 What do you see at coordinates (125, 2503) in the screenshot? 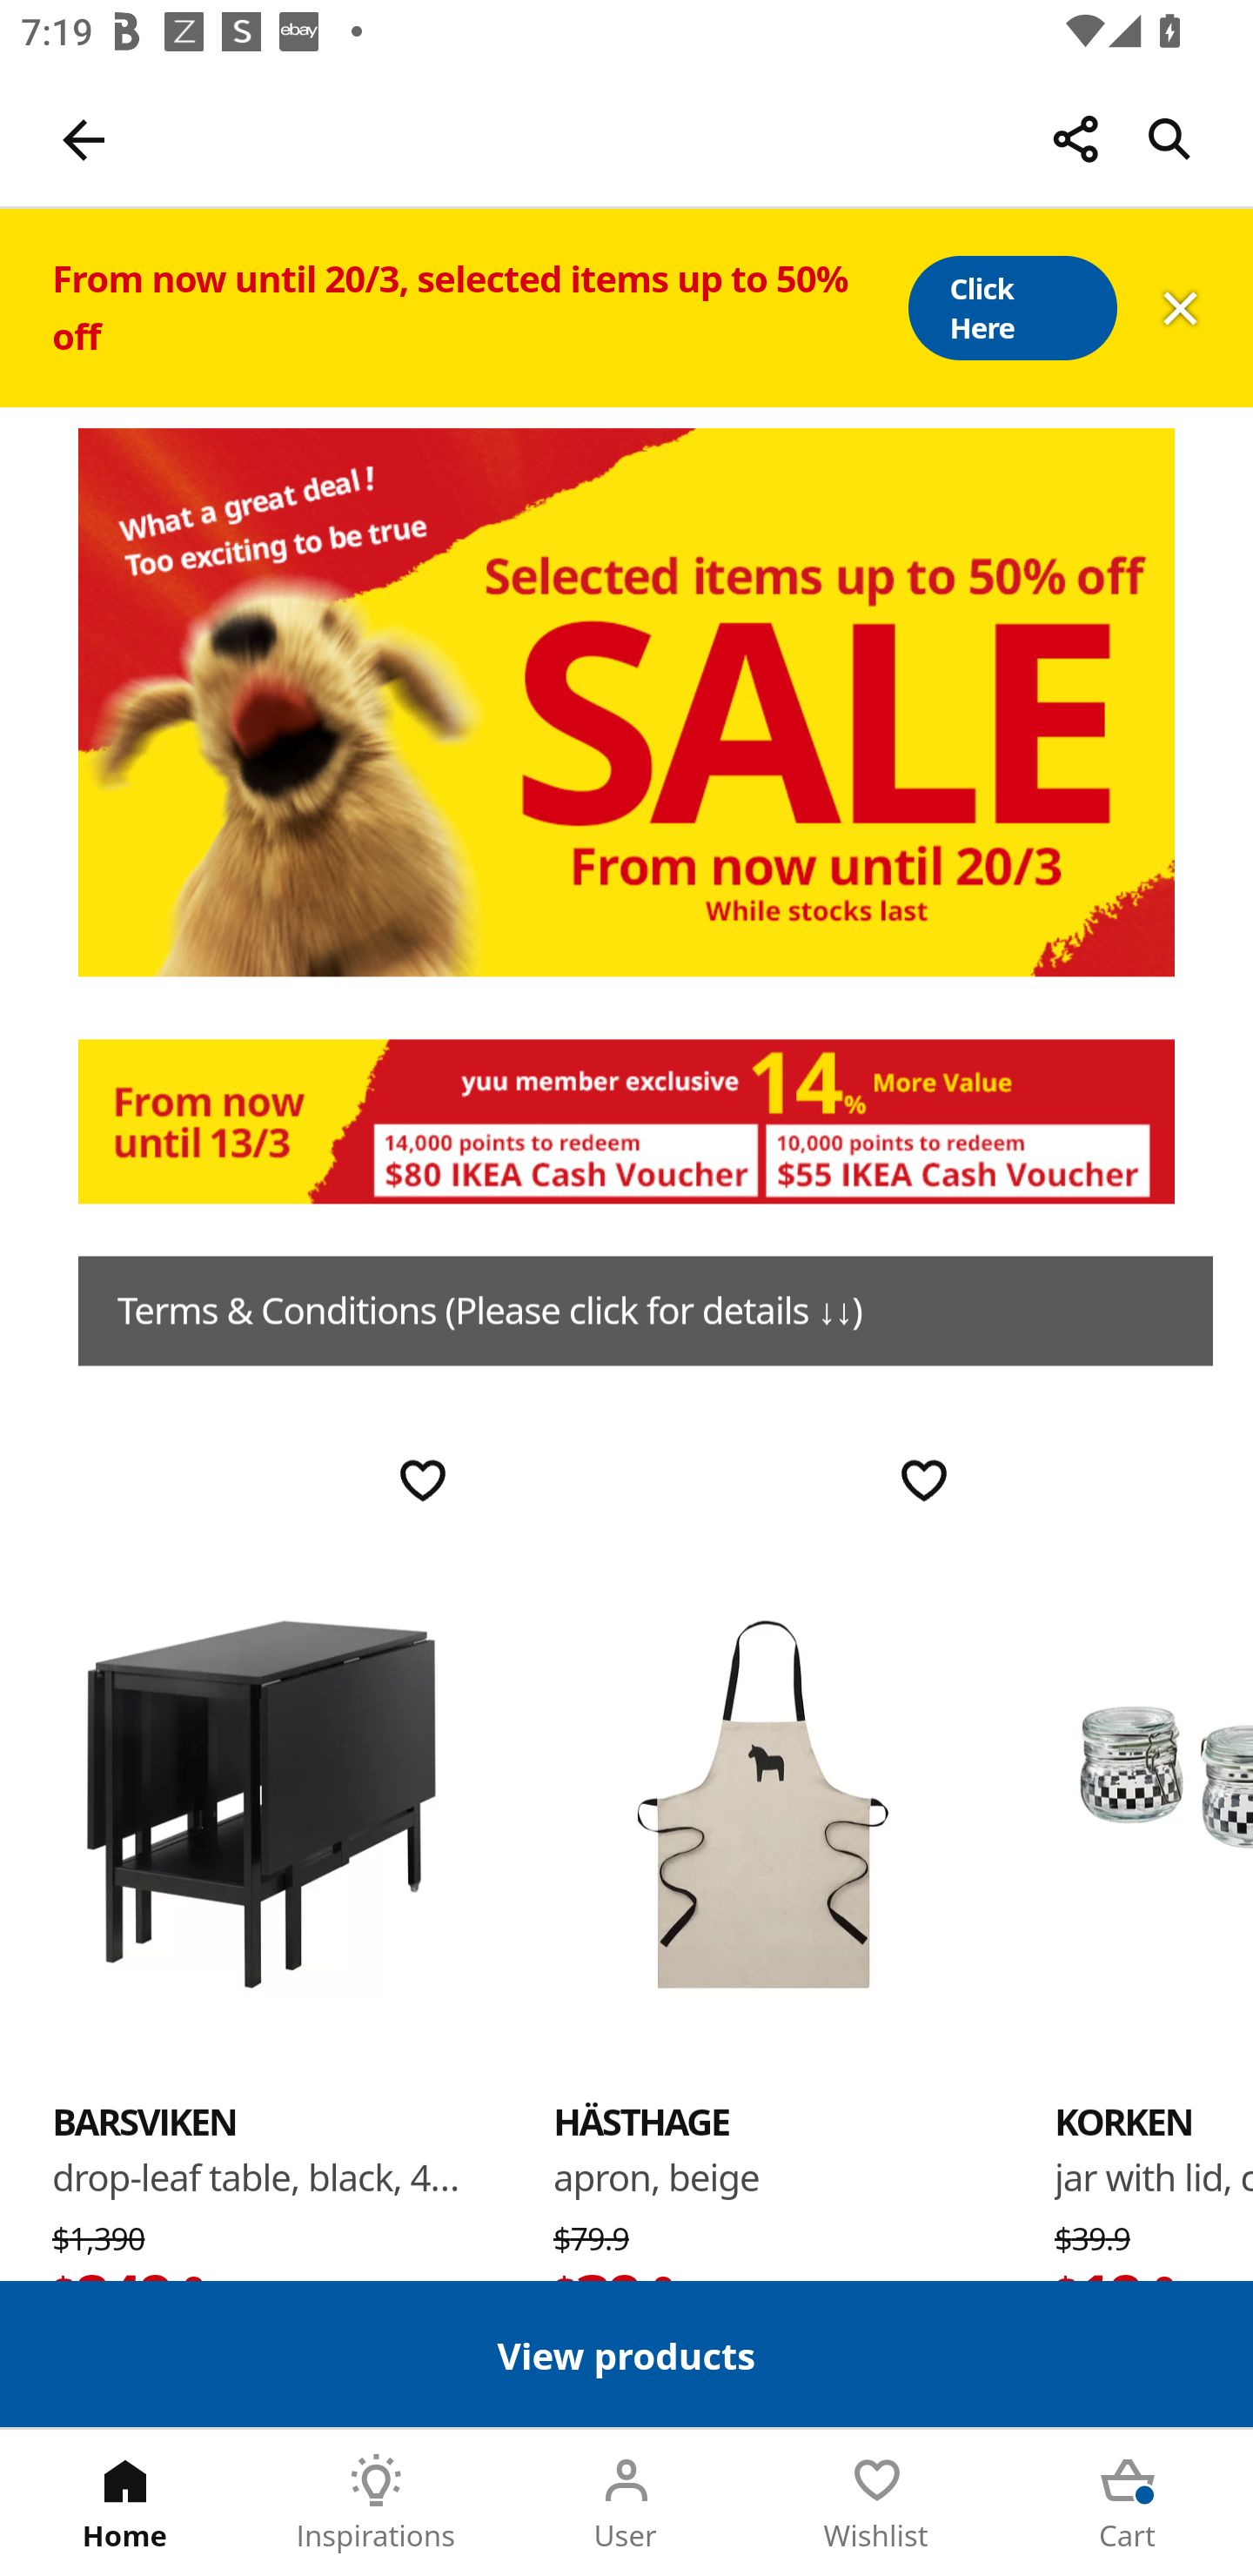
I see `Home
Tab 1 of 5` at bounding box center [125, 2503].